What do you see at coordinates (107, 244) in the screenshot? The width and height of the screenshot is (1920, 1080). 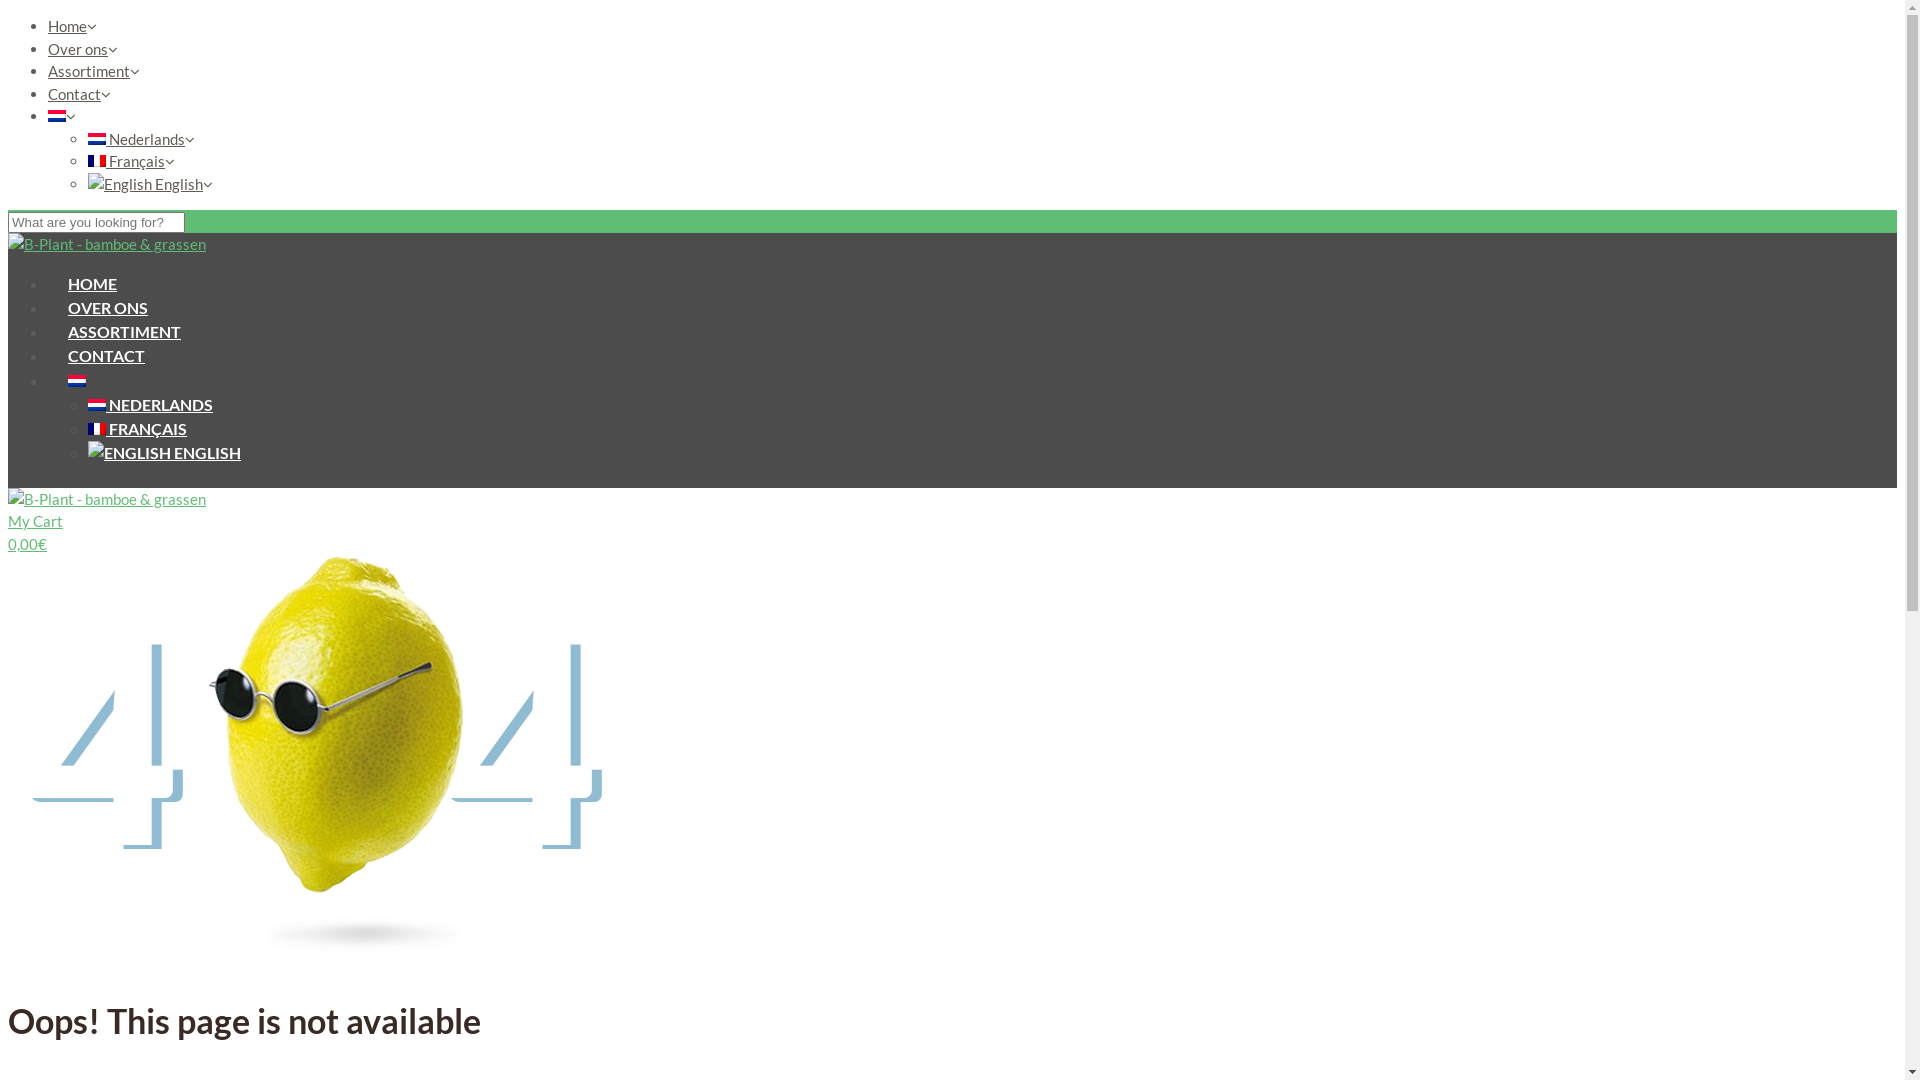 I see `B-Plant` at bounding box center [107, 244].